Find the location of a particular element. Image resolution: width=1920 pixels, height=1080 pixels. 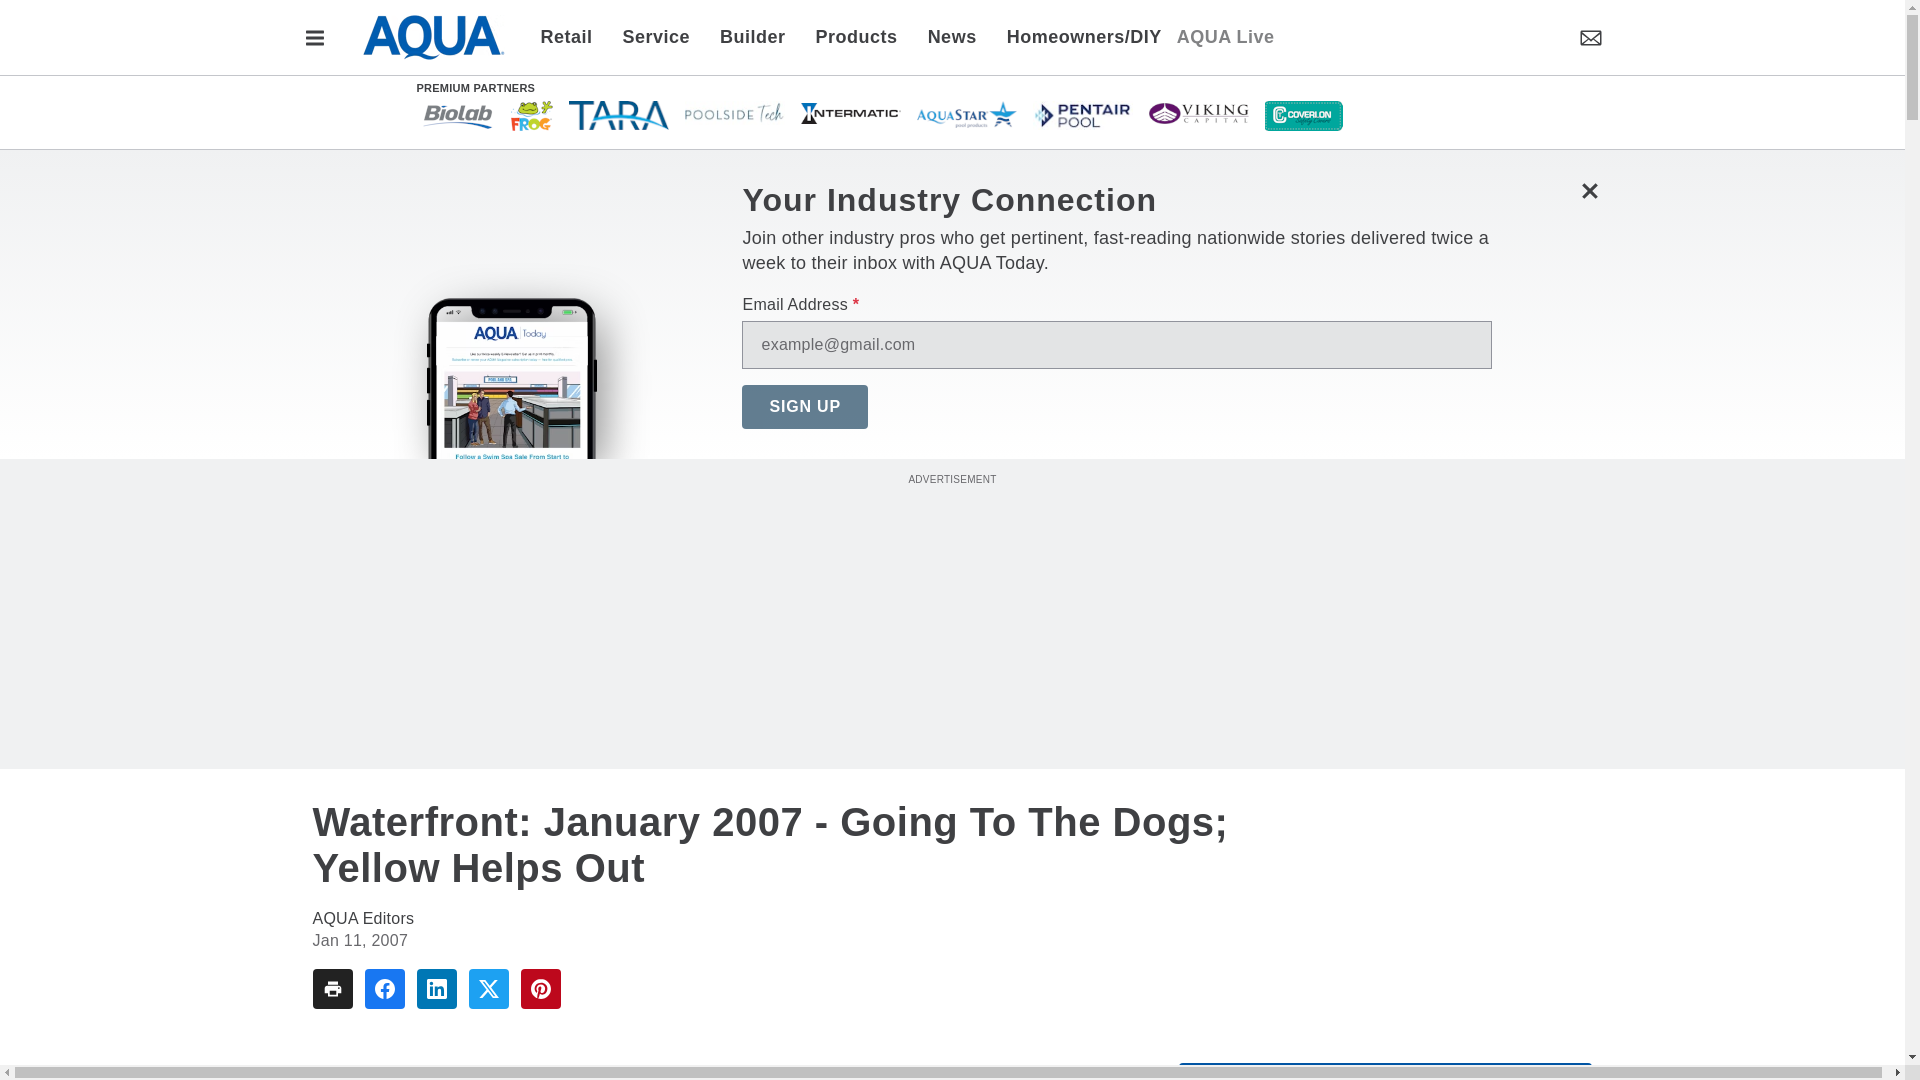

News is located at coordinates (952, 36).